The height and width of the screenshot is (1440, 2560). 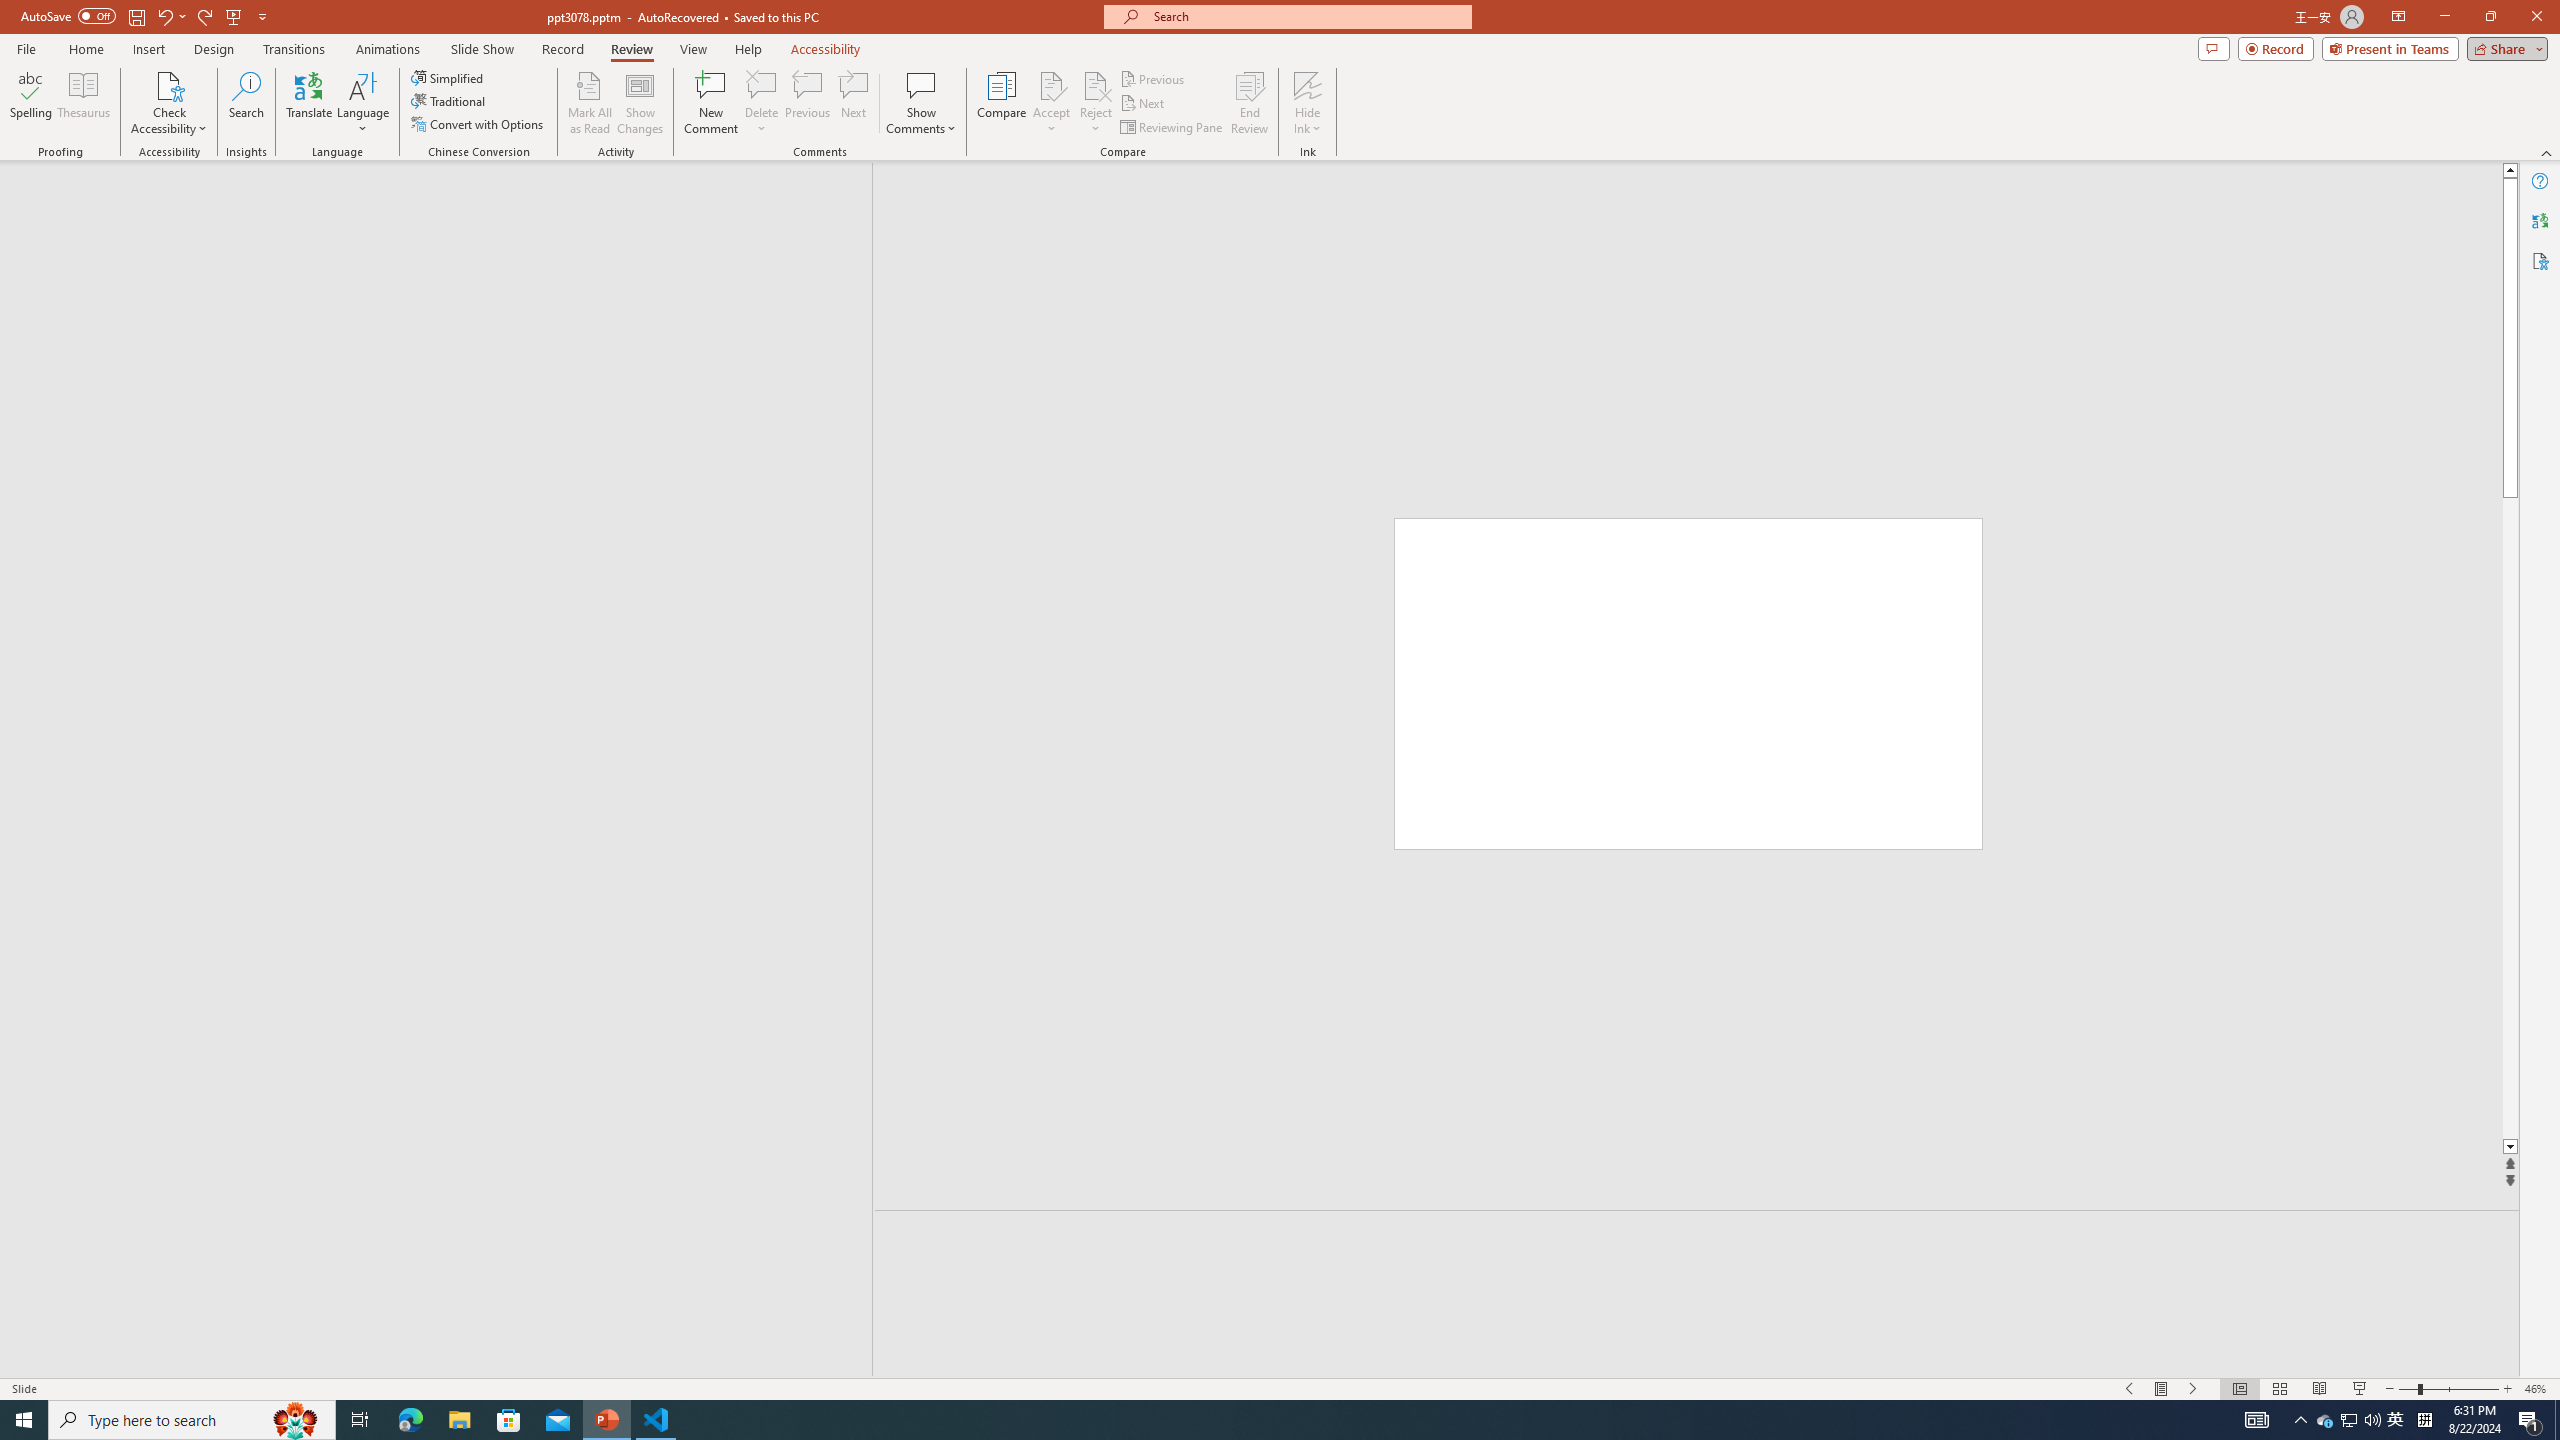 What do you see at coordinates (426, 770) in the screenshot?
I see `Rectangle` at bounding box center [426, 770].